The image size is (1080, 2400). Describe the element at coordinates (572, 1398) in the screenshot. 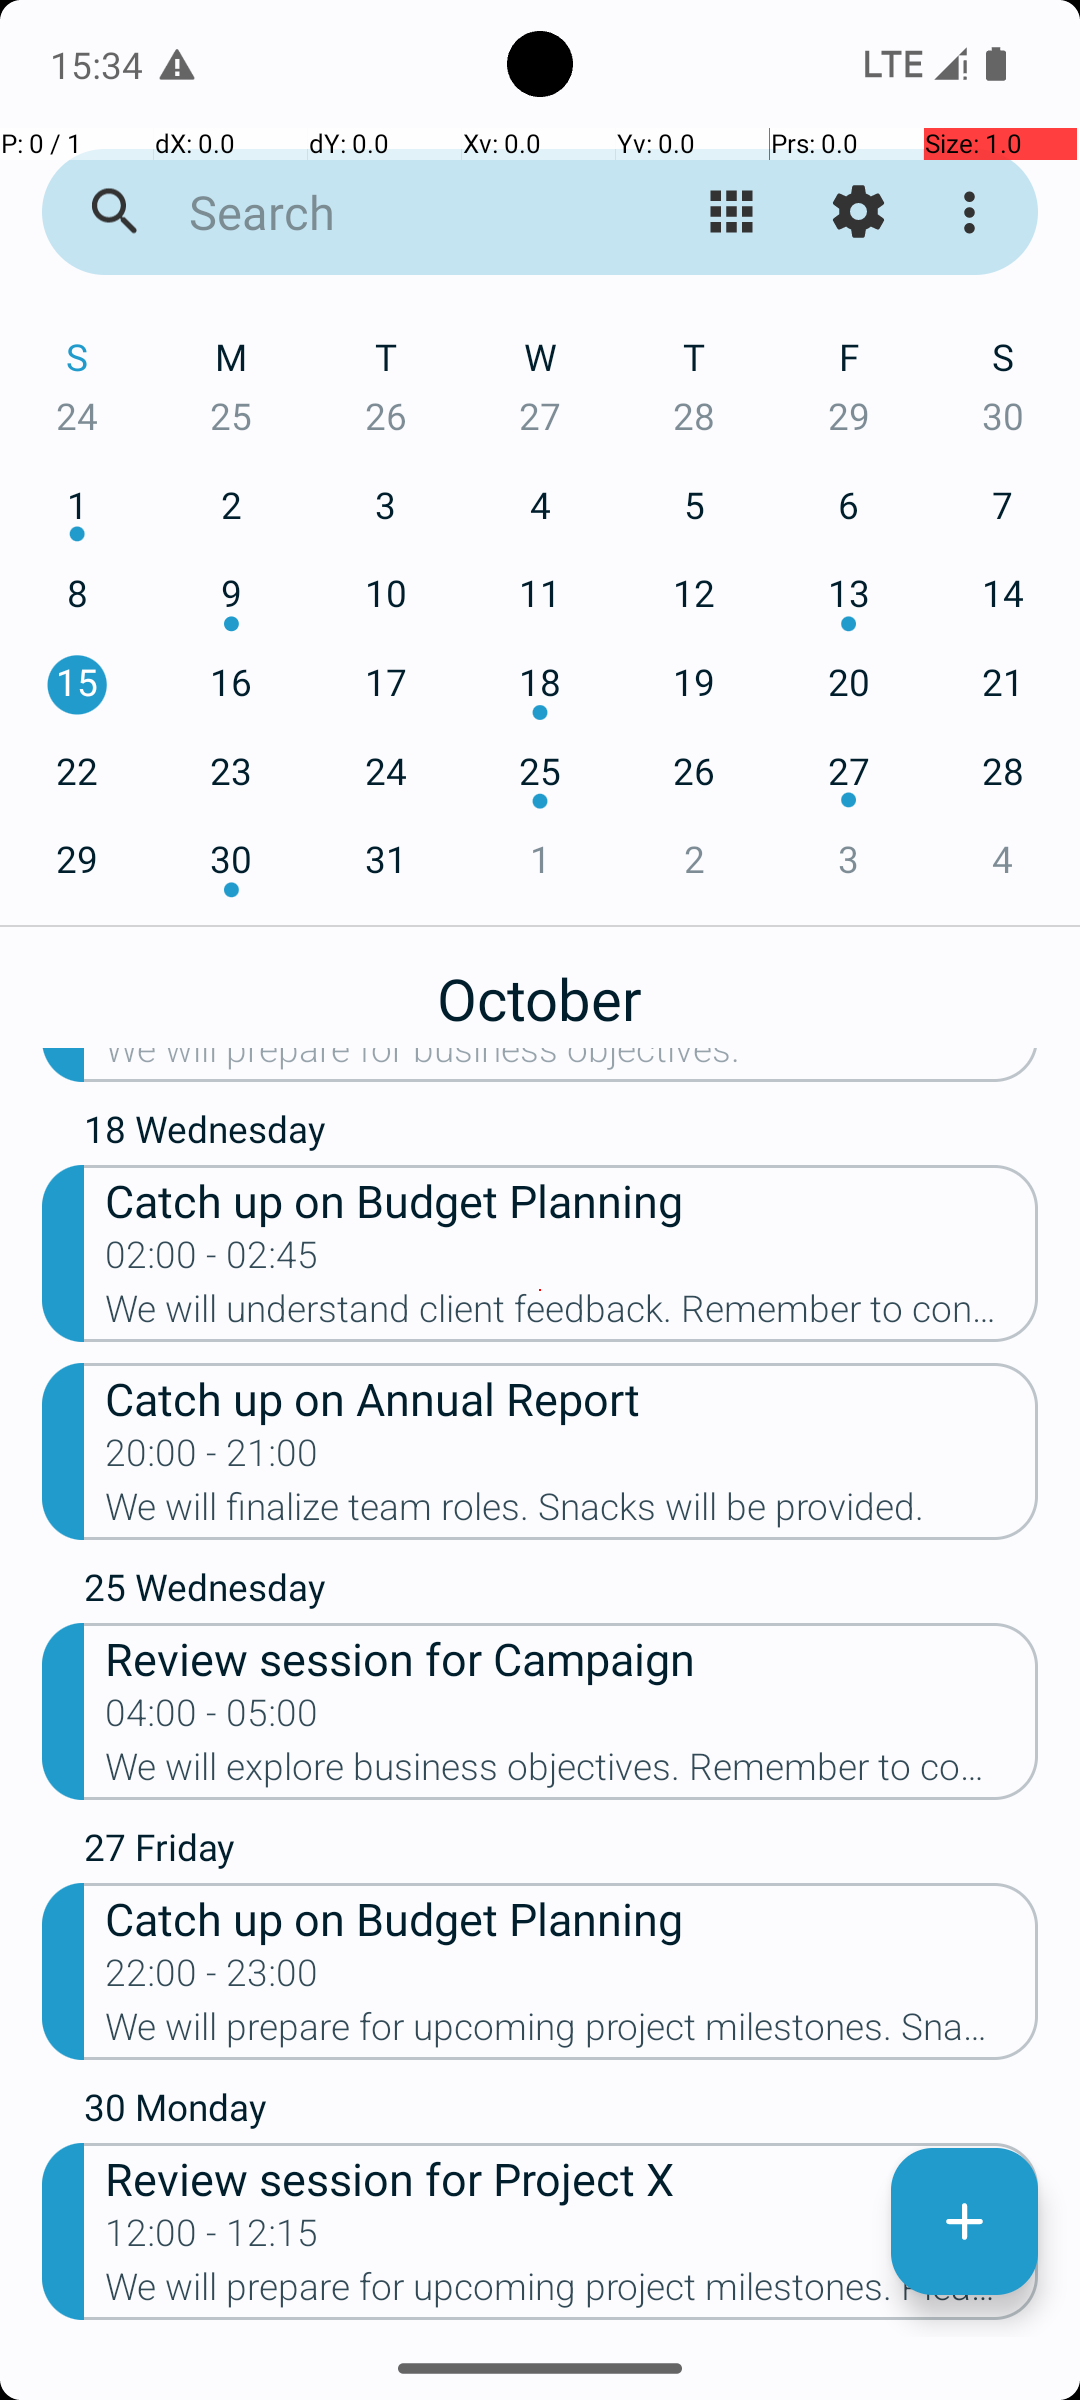

I see `Catch up on Annual Report` at that location.